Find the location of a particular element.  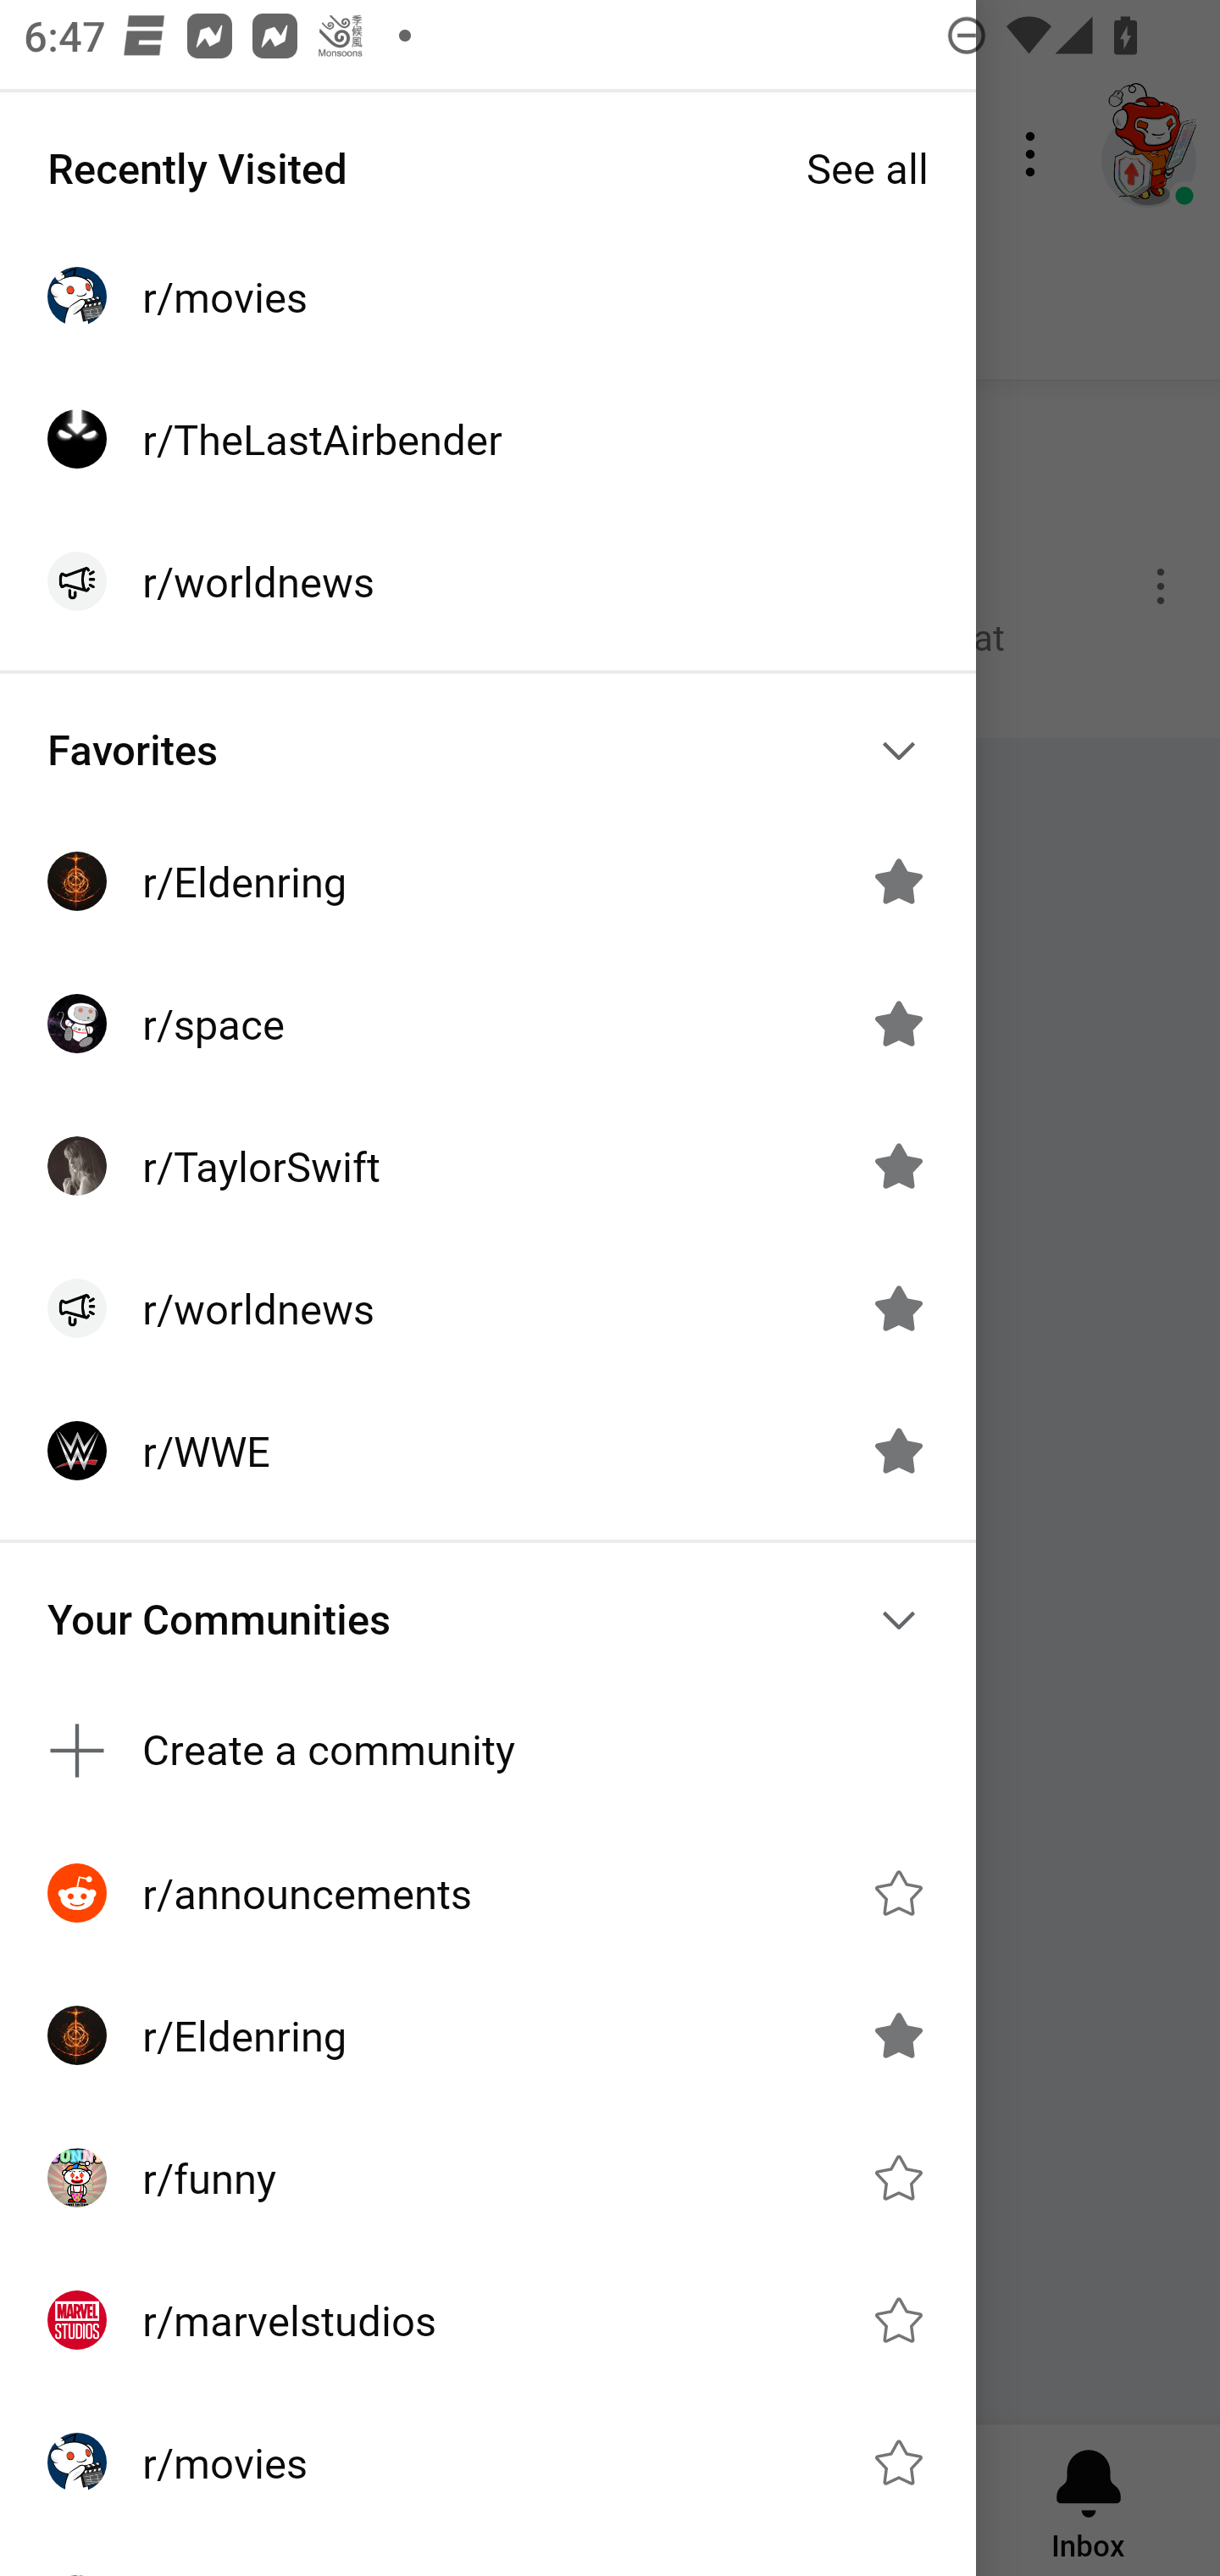

Favorites is located at coordinates (488, 749).